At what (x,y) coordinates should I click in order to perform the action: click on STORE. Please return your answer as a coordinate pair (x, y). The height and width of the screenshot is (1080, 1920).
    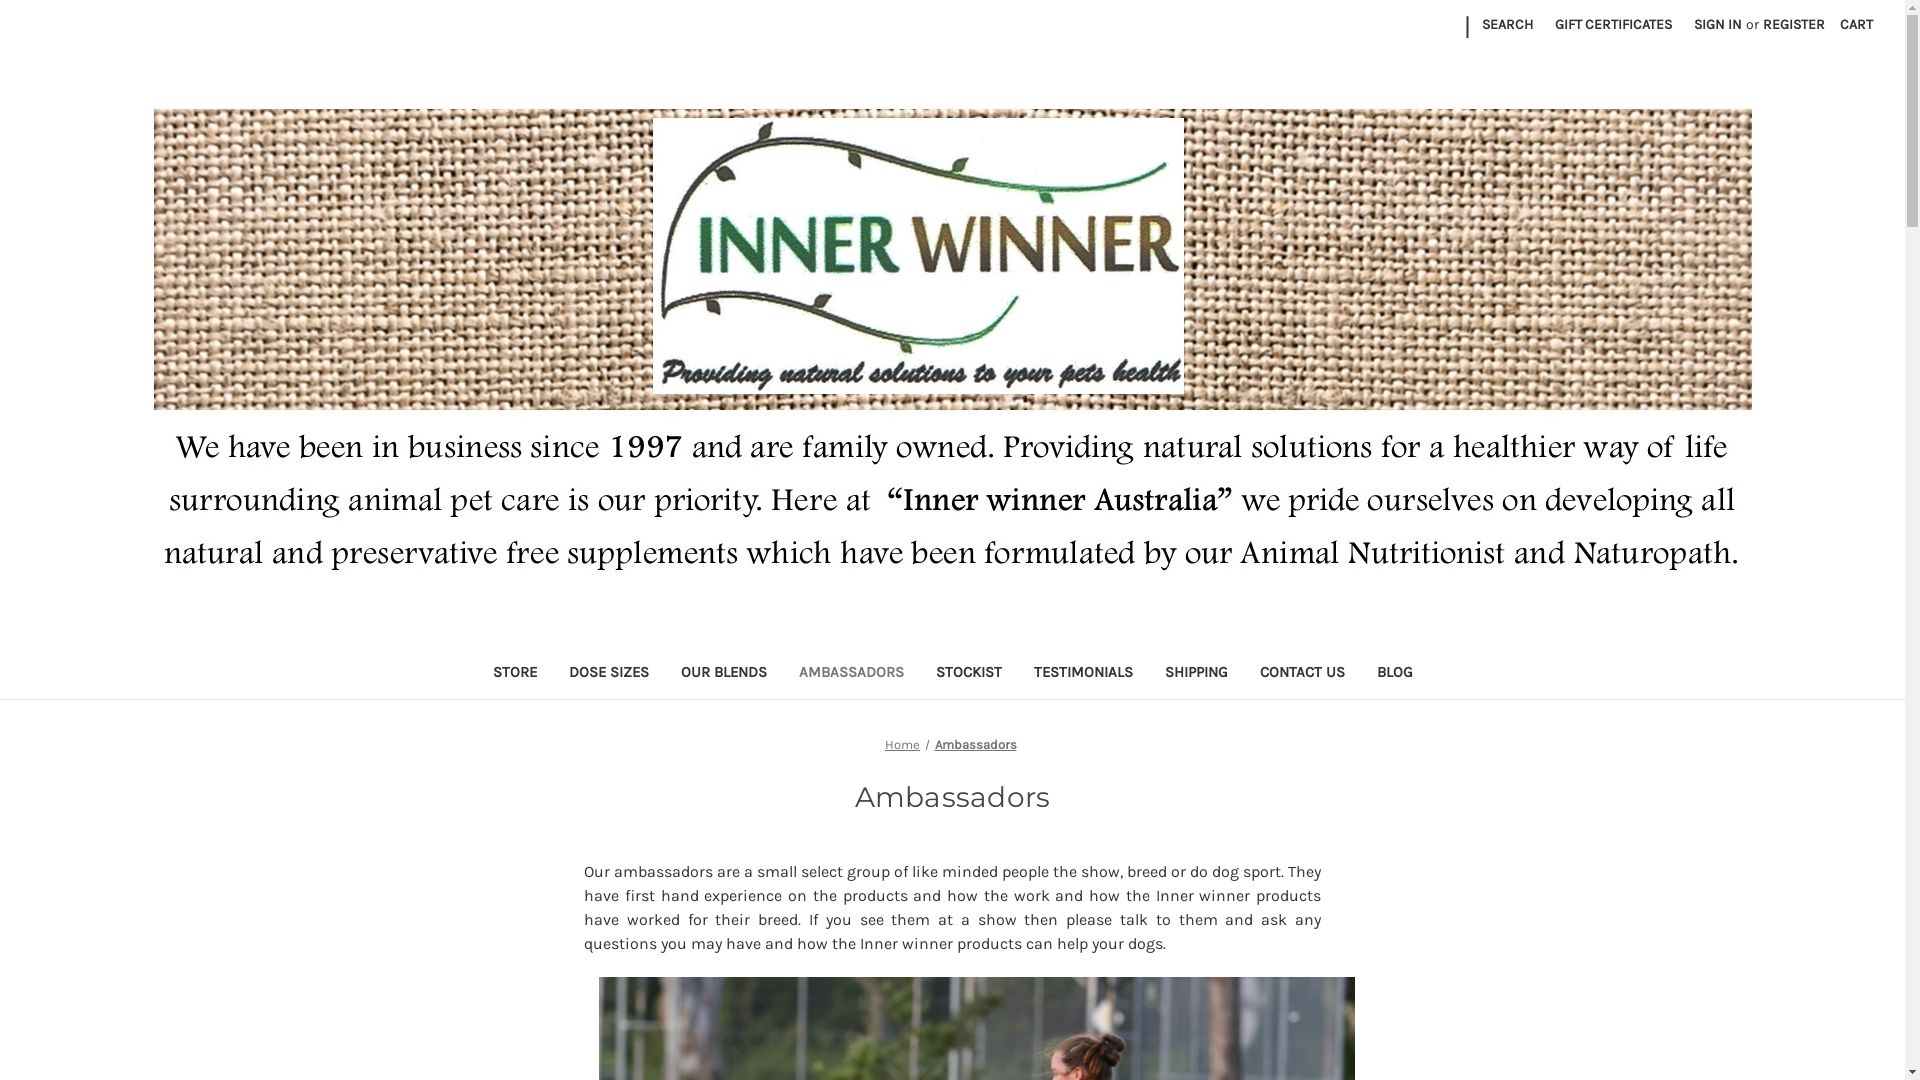
    Looking at the image, I should click on (514, 674).